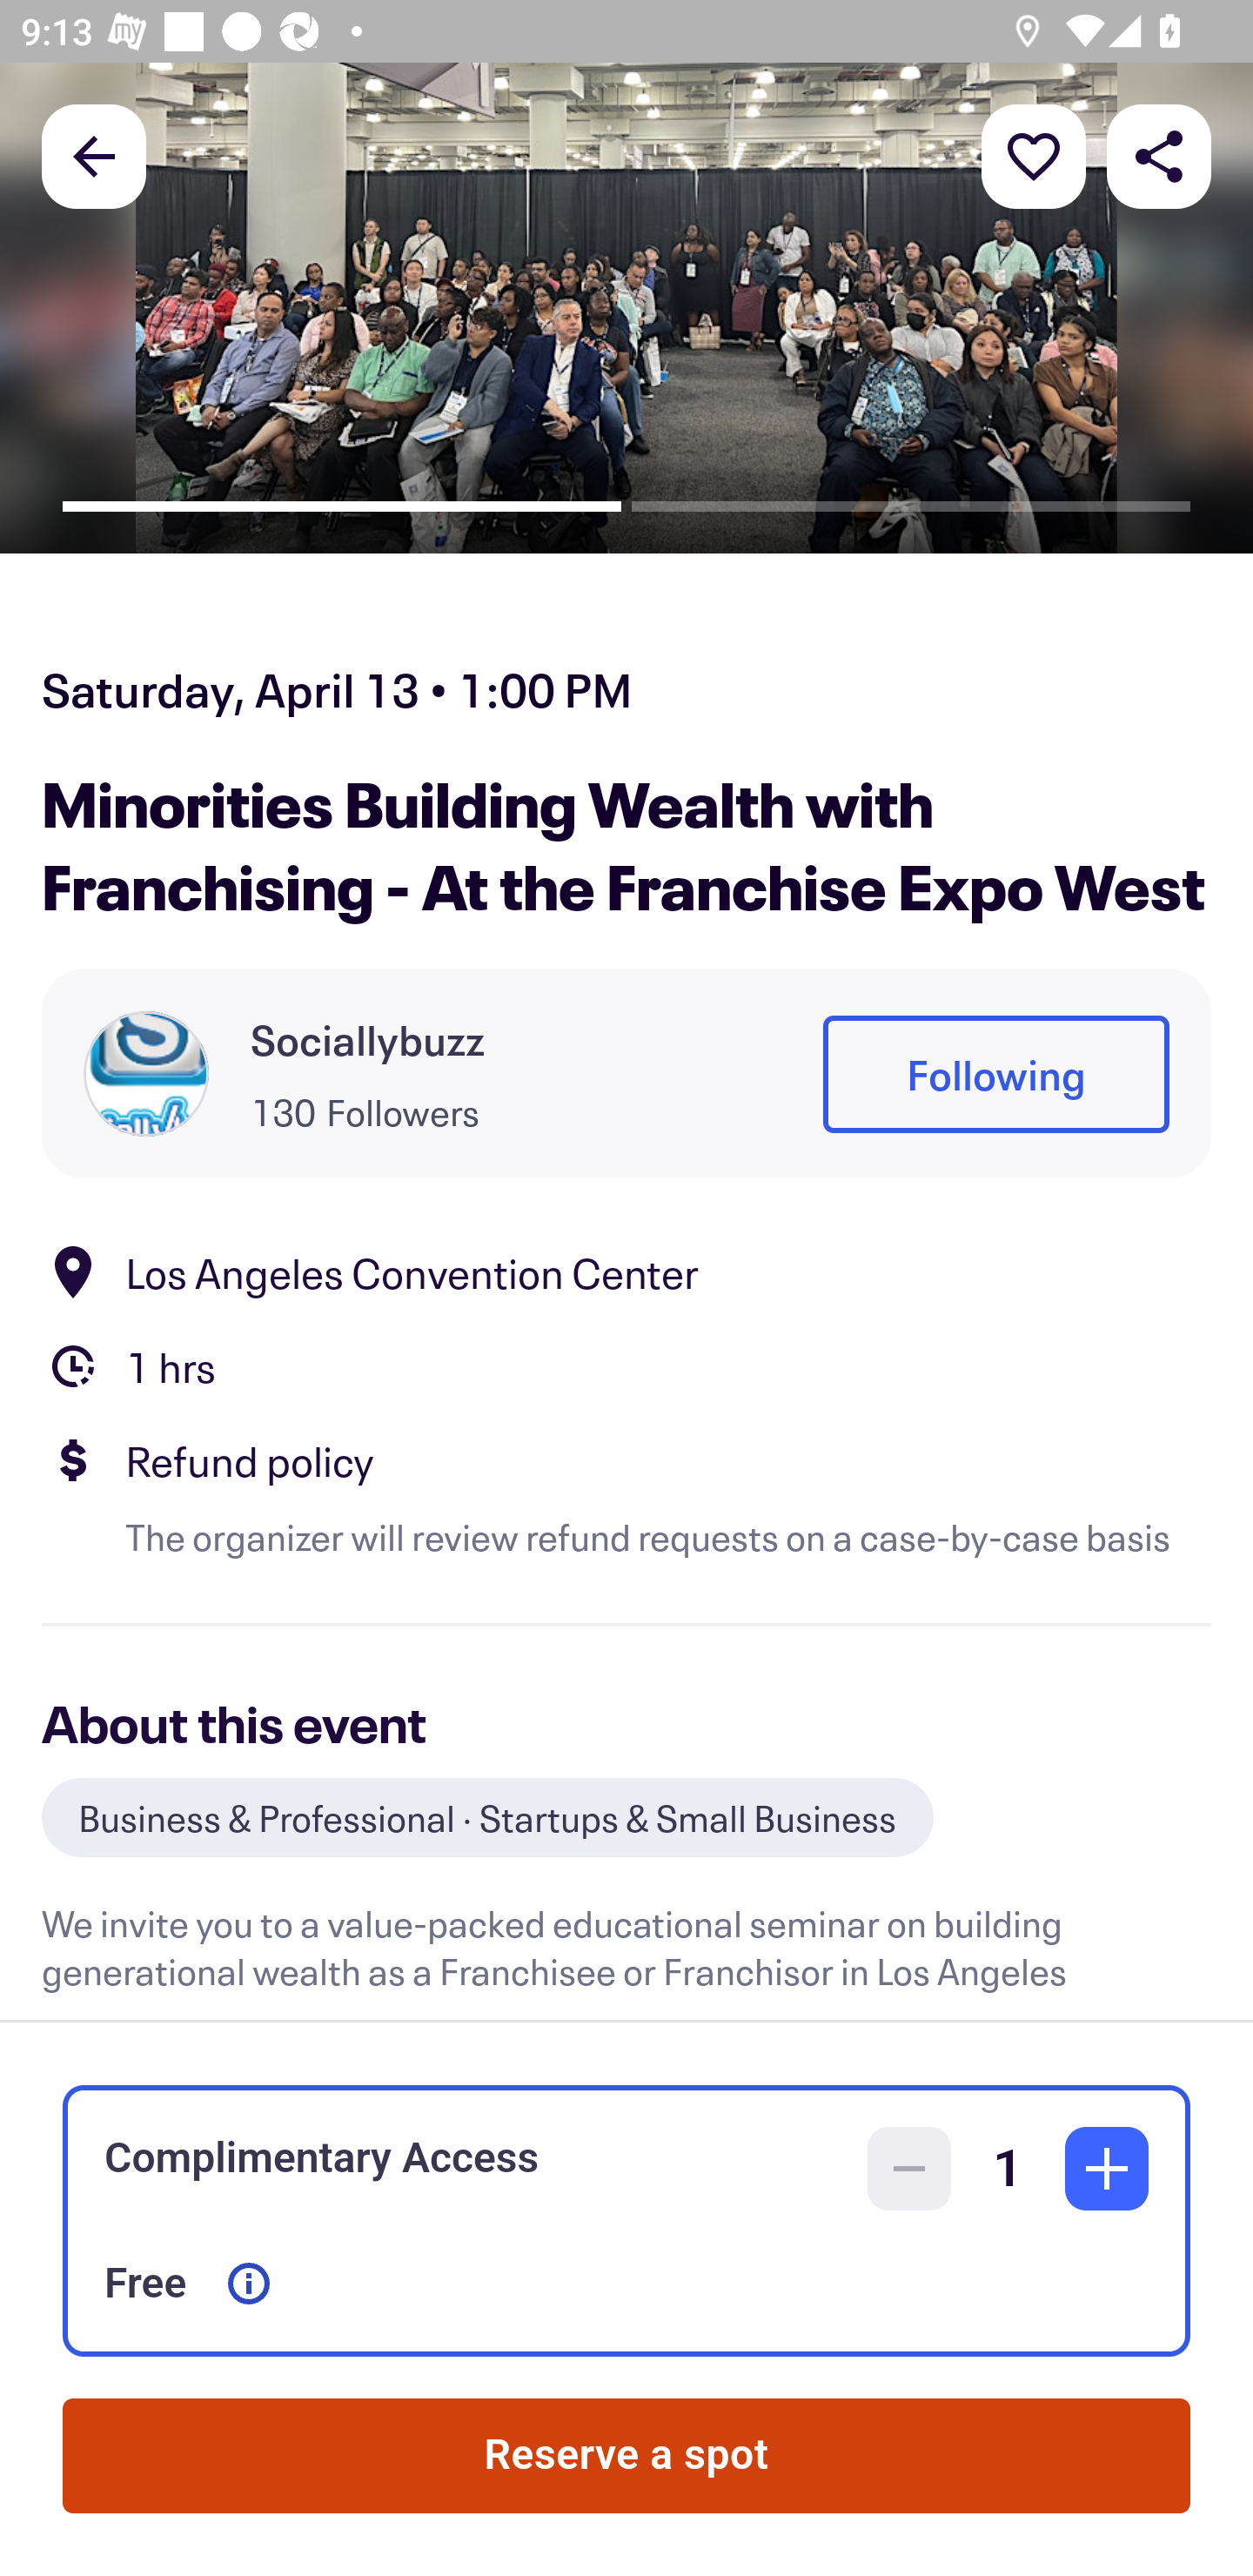  Describe the element at coordinates (1159, 155) in the screenshot. I see `Share` at that location.